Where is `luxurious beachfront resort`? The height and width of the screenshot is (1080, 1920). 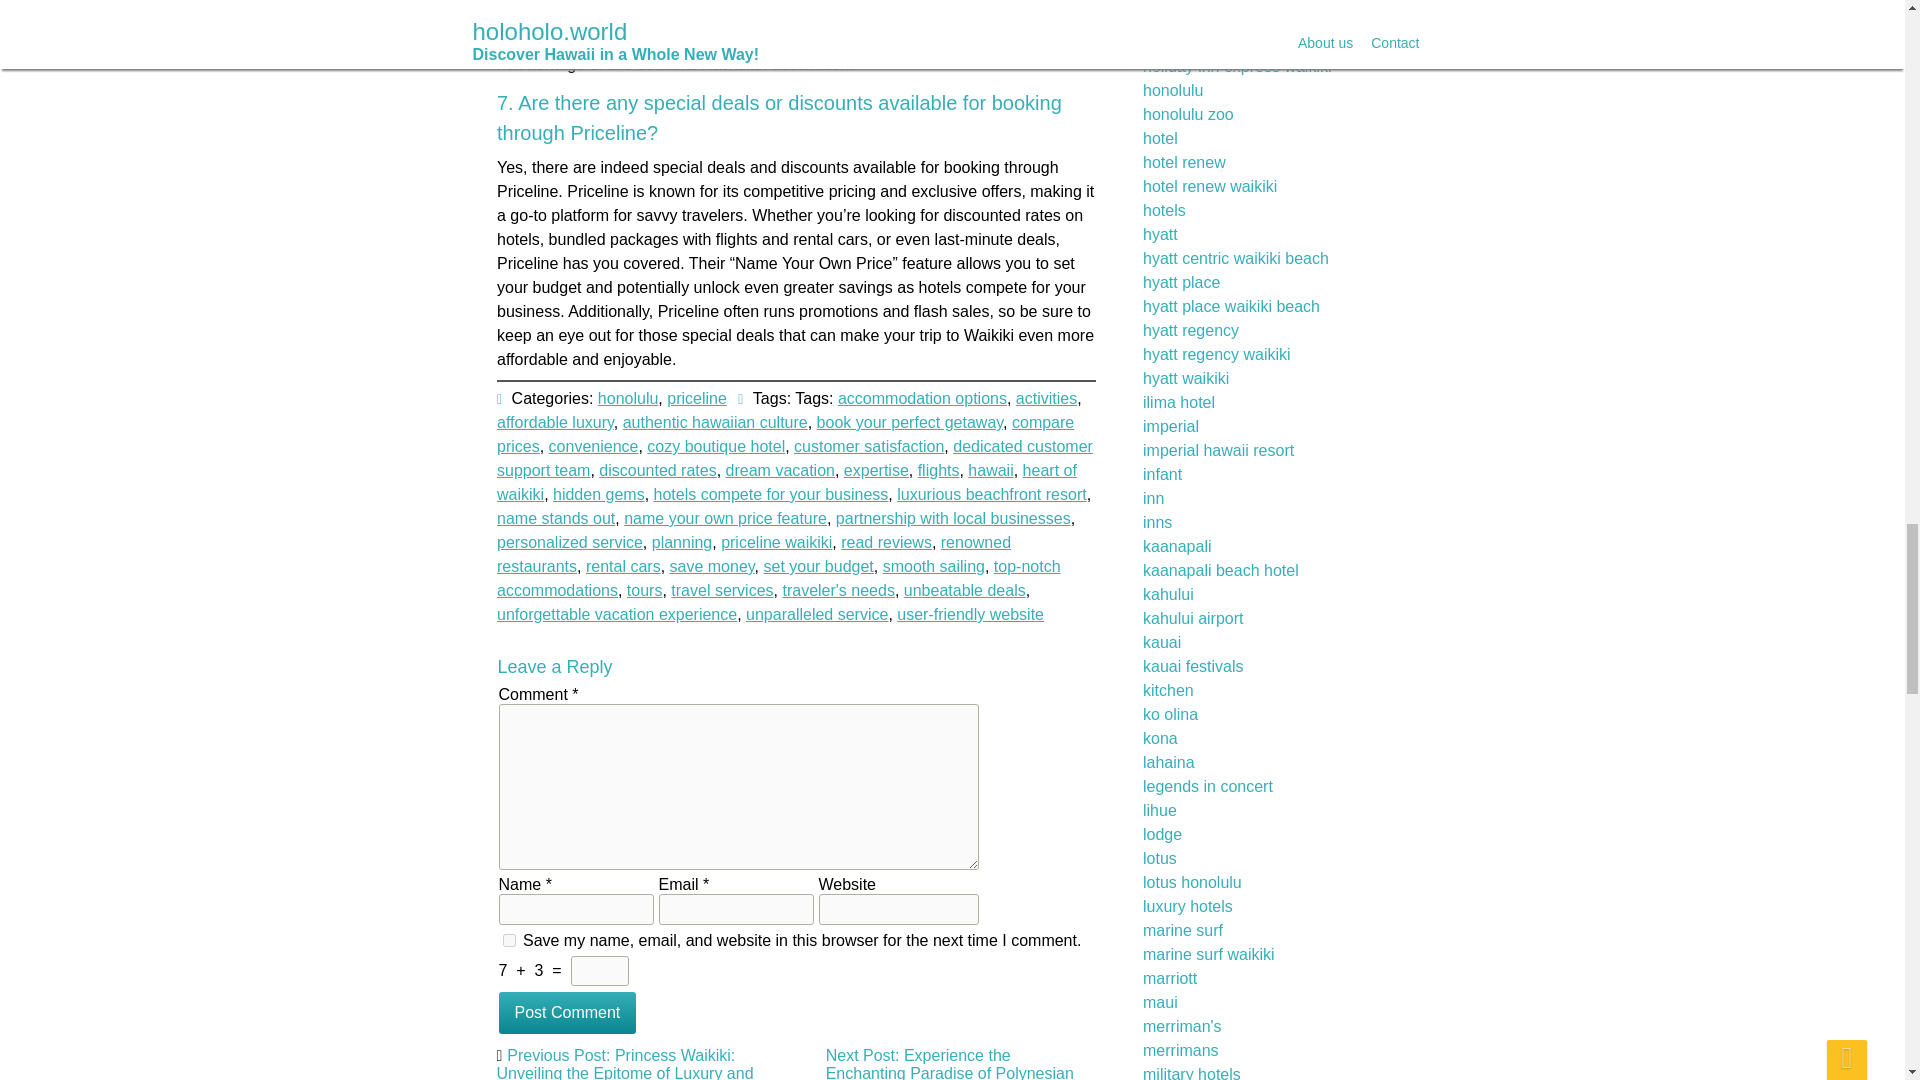
luxurious beachfront resort is located at coordinates (990, 482).